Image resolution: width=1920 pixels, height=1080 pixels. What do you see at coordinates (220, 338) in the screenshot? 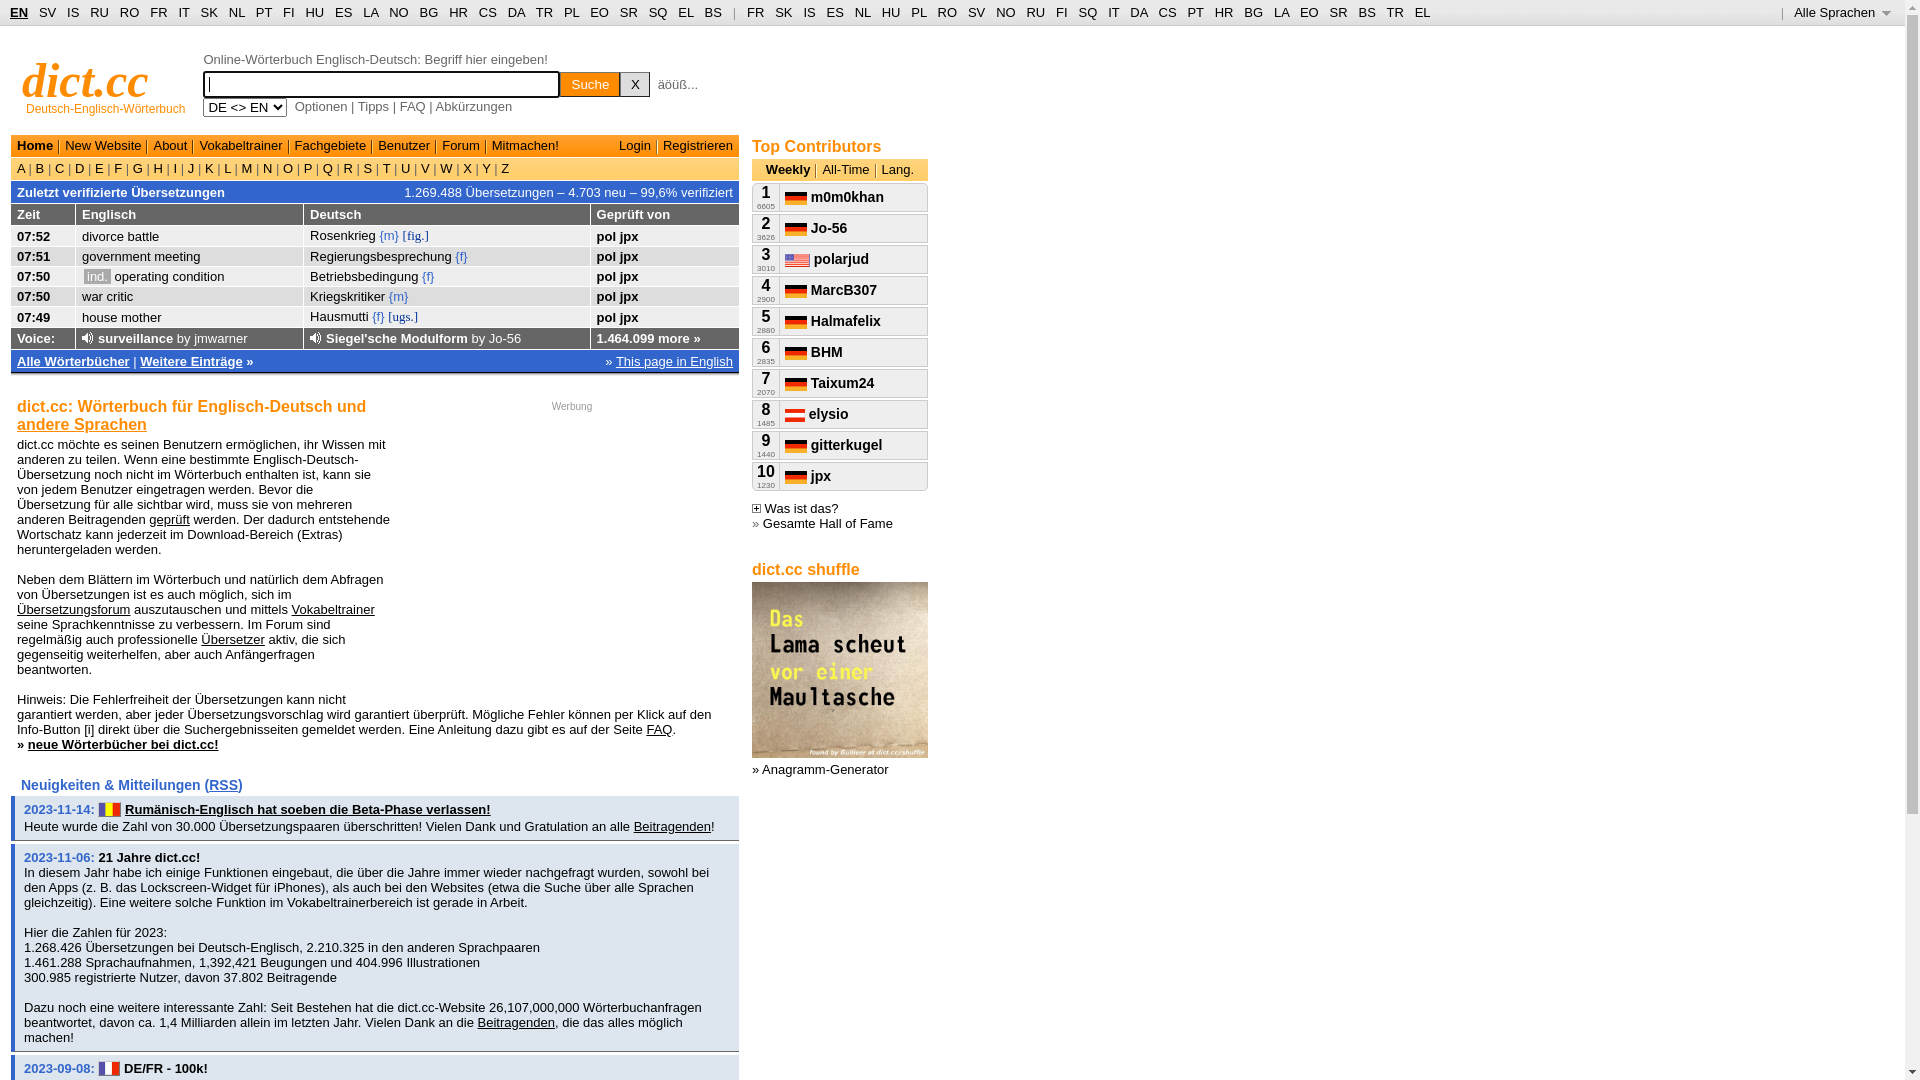
I see `jmwarner` at bounding box center [220, 338].